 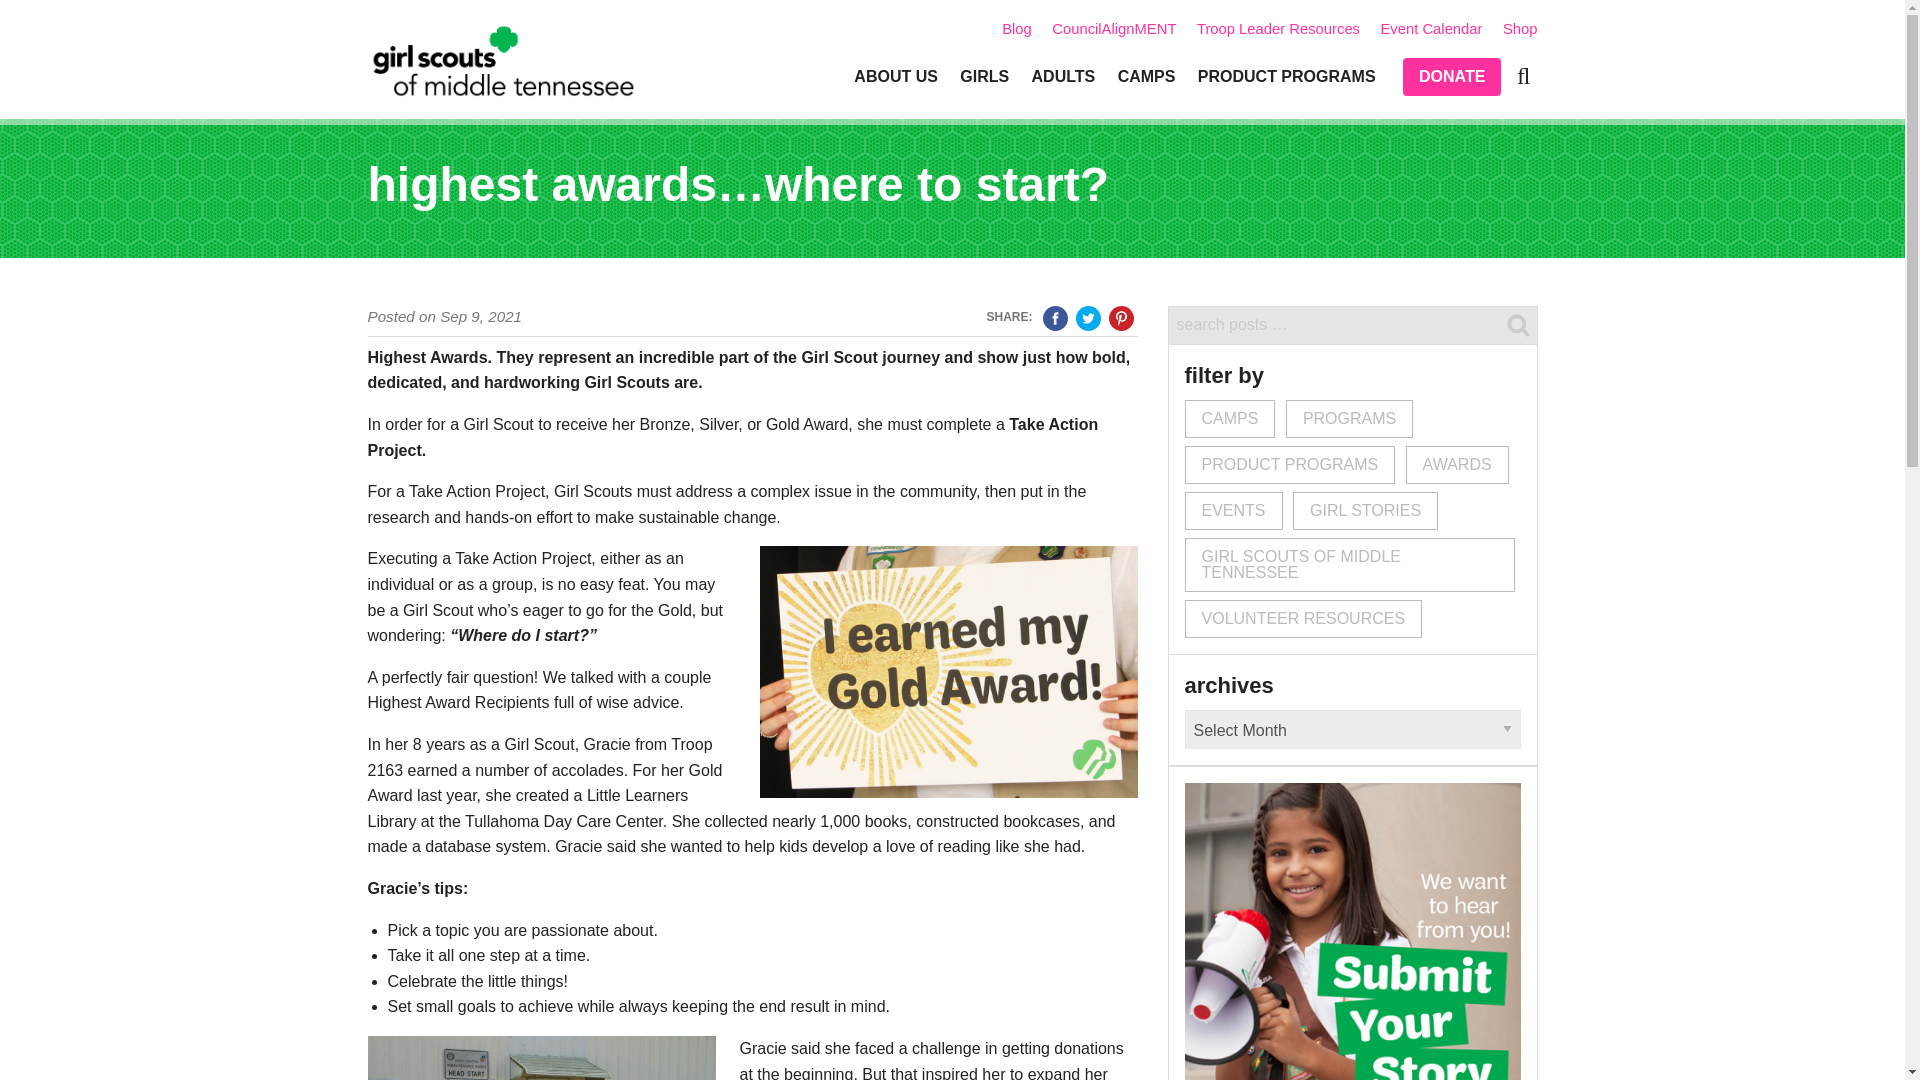 I want to click on Event Calendar, so click(x=1431, y=28).